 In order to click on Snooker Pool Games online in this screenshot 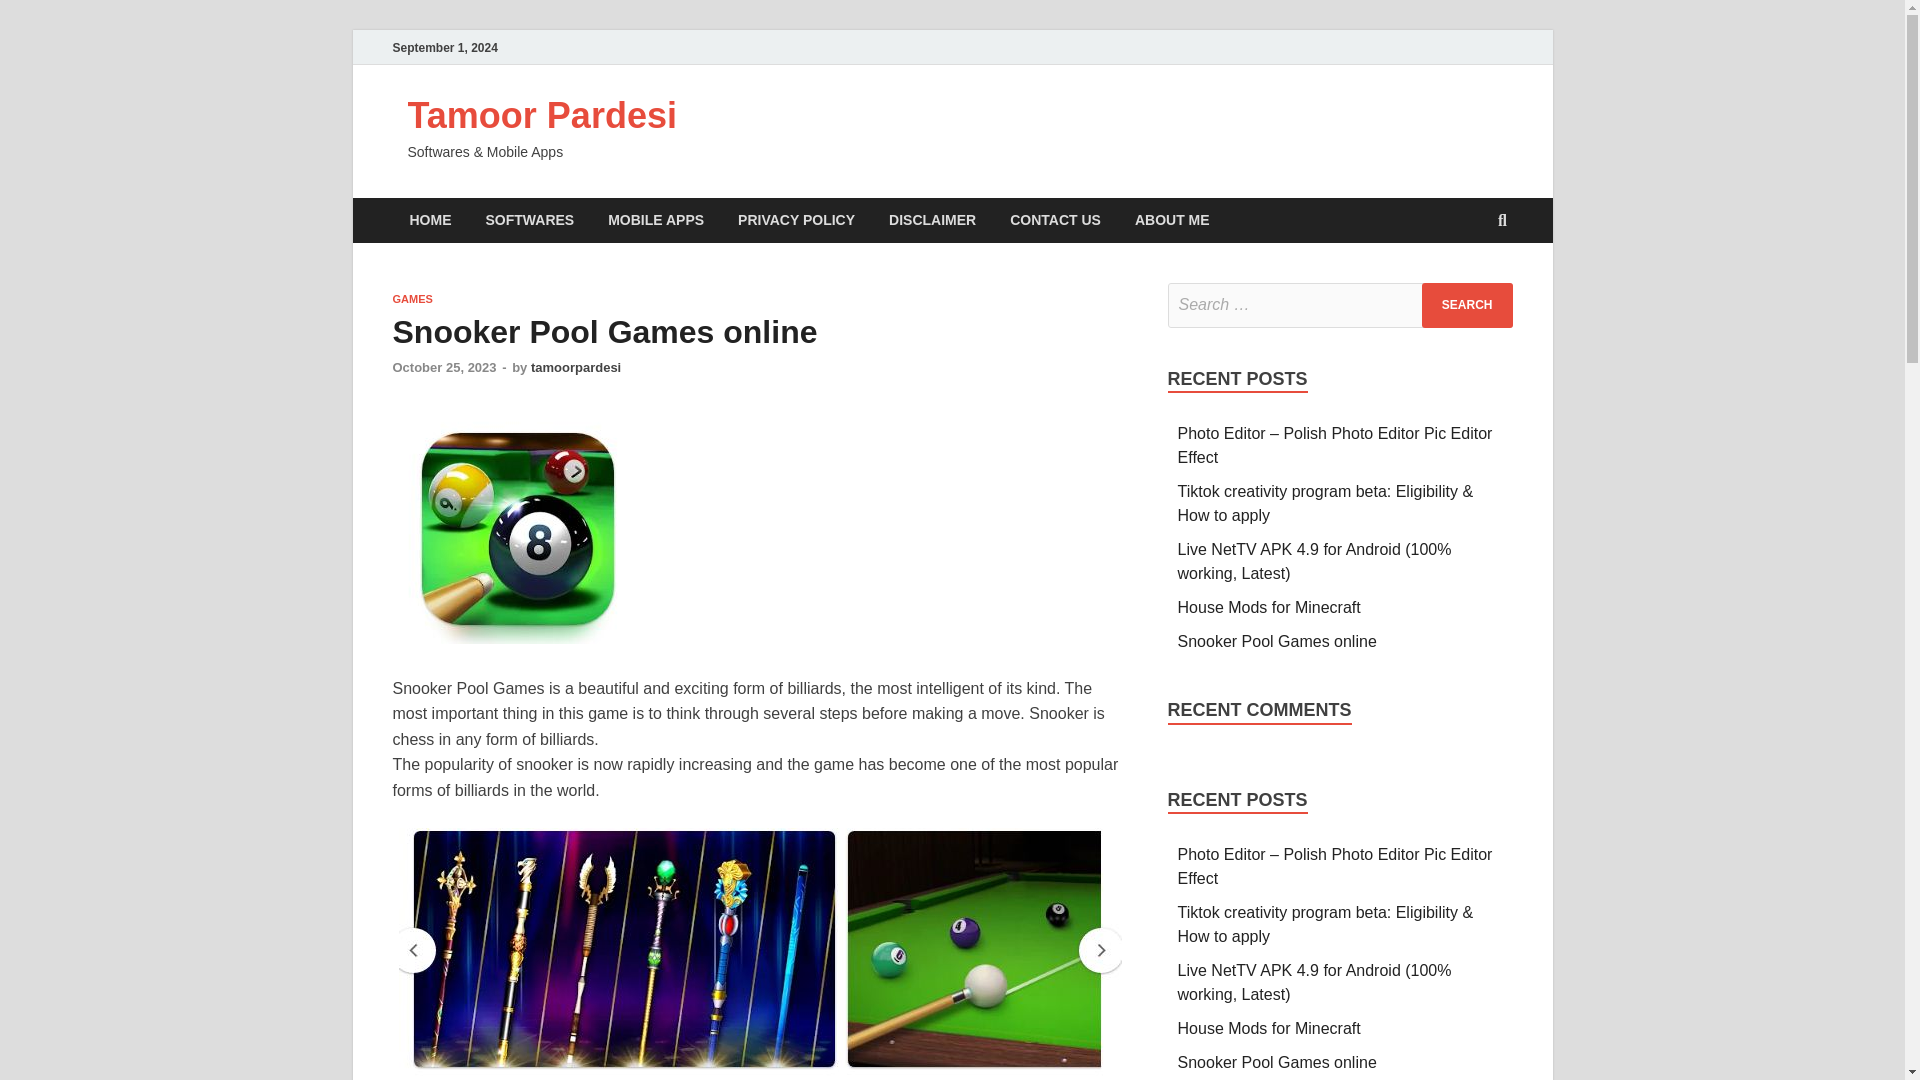, I will do `click(1277, 641)`.